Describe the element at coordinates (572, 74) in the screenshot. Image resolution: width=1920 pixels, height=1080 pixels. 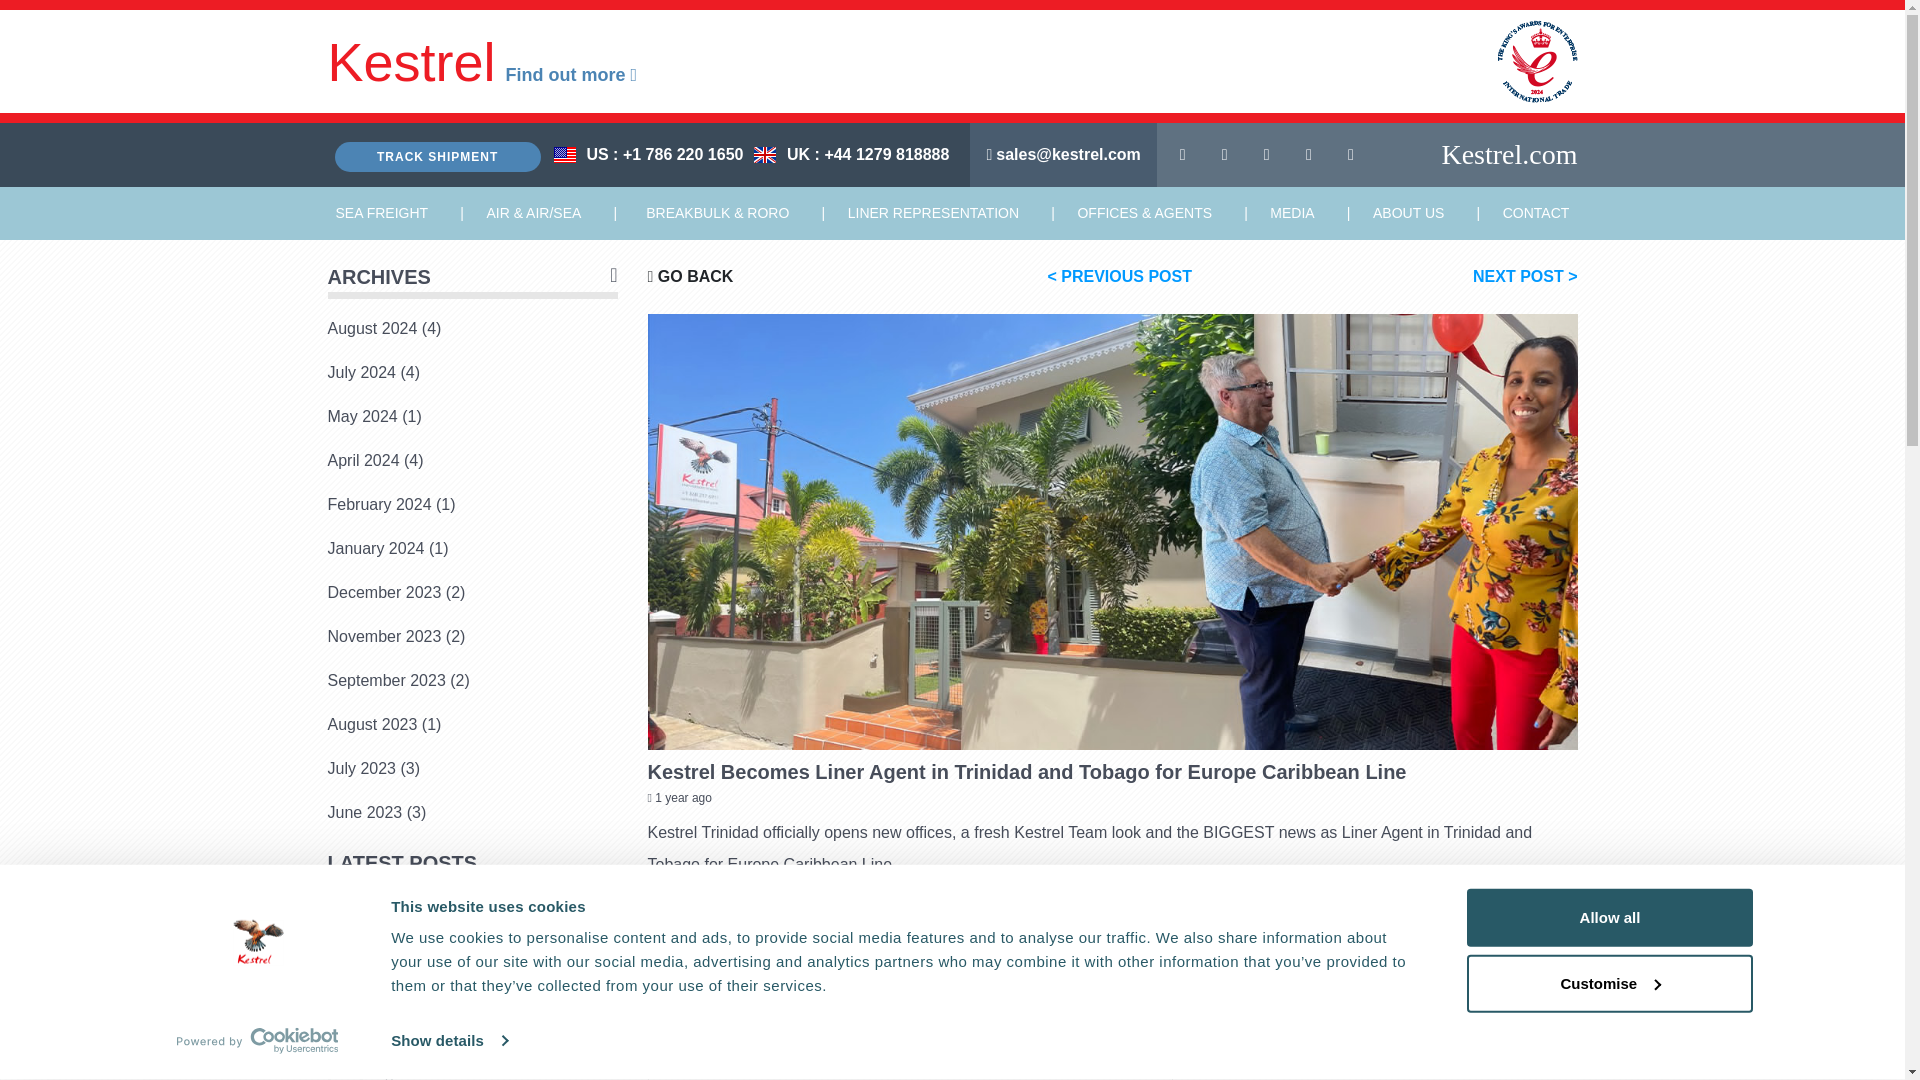
I see `Find out more` at that location.